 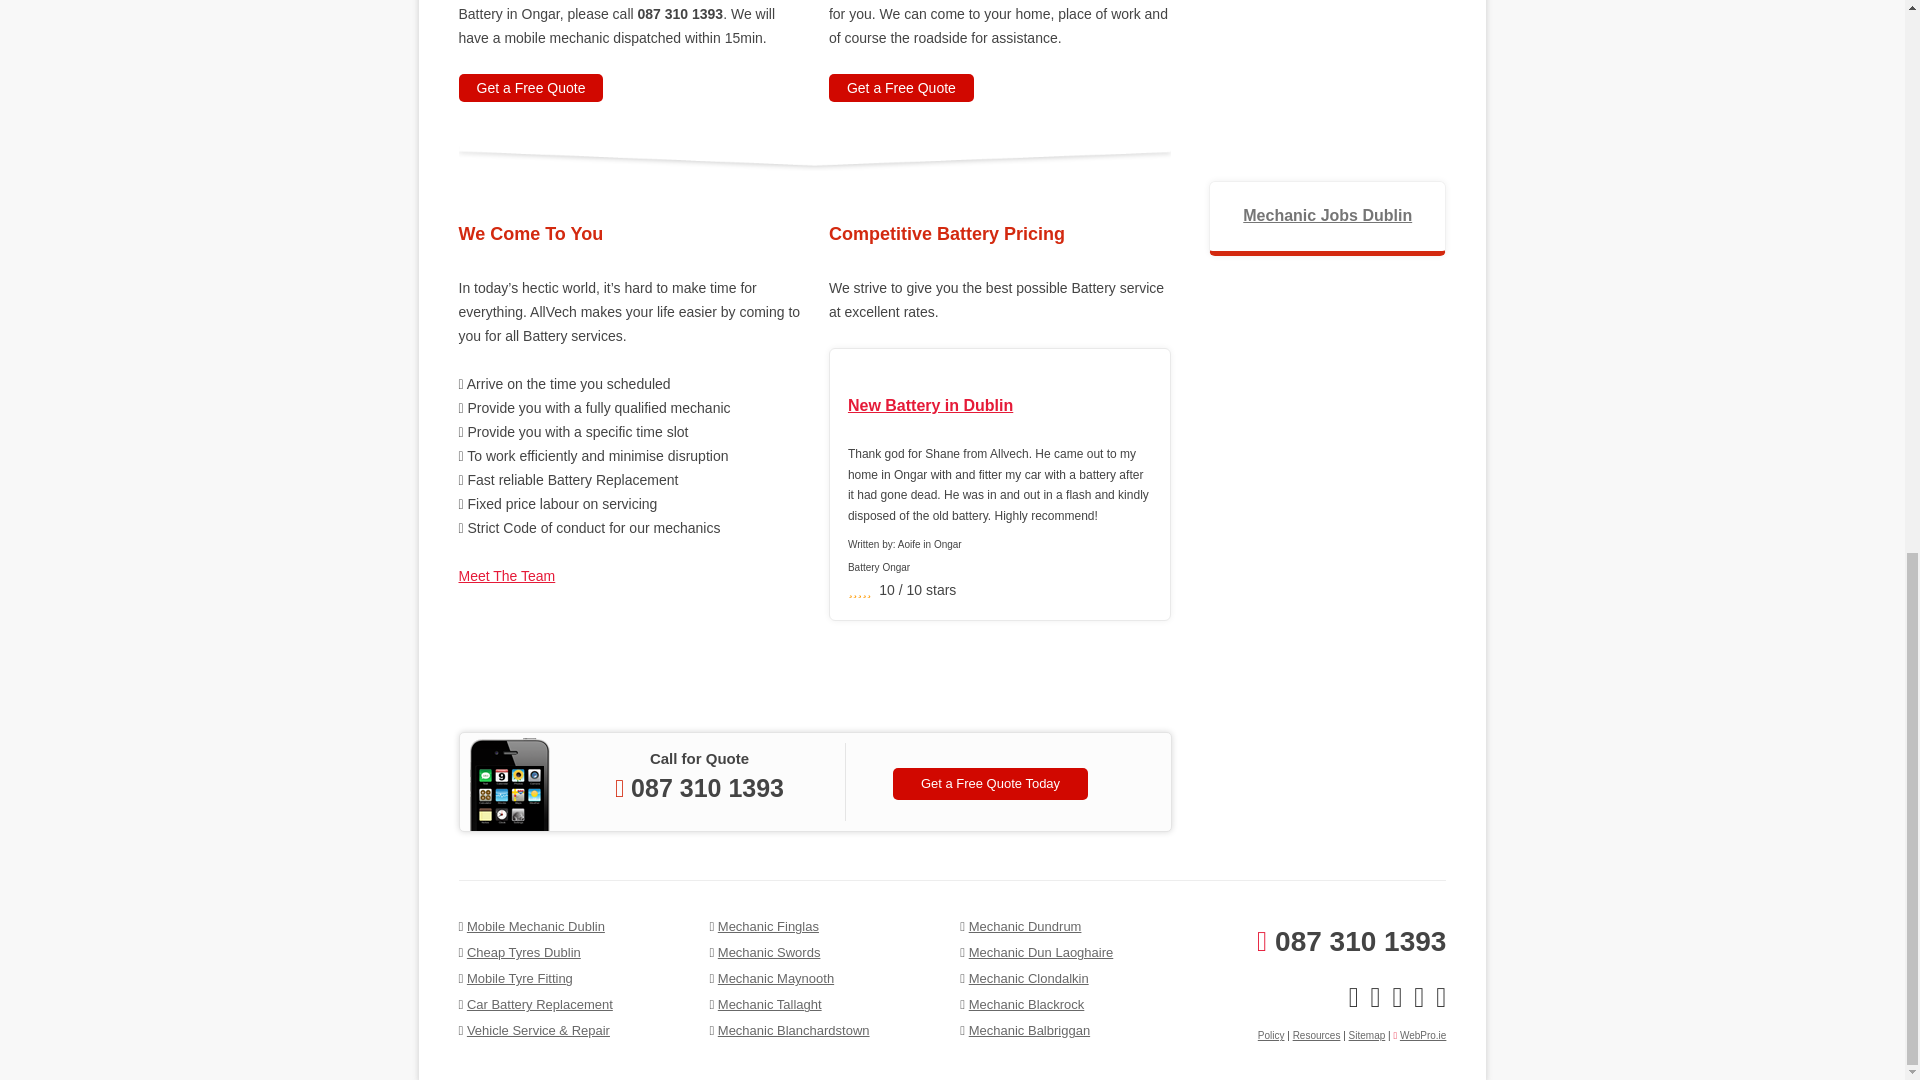 I want to click on Mobile Tyre Fitting, so click(x=519, y=978).